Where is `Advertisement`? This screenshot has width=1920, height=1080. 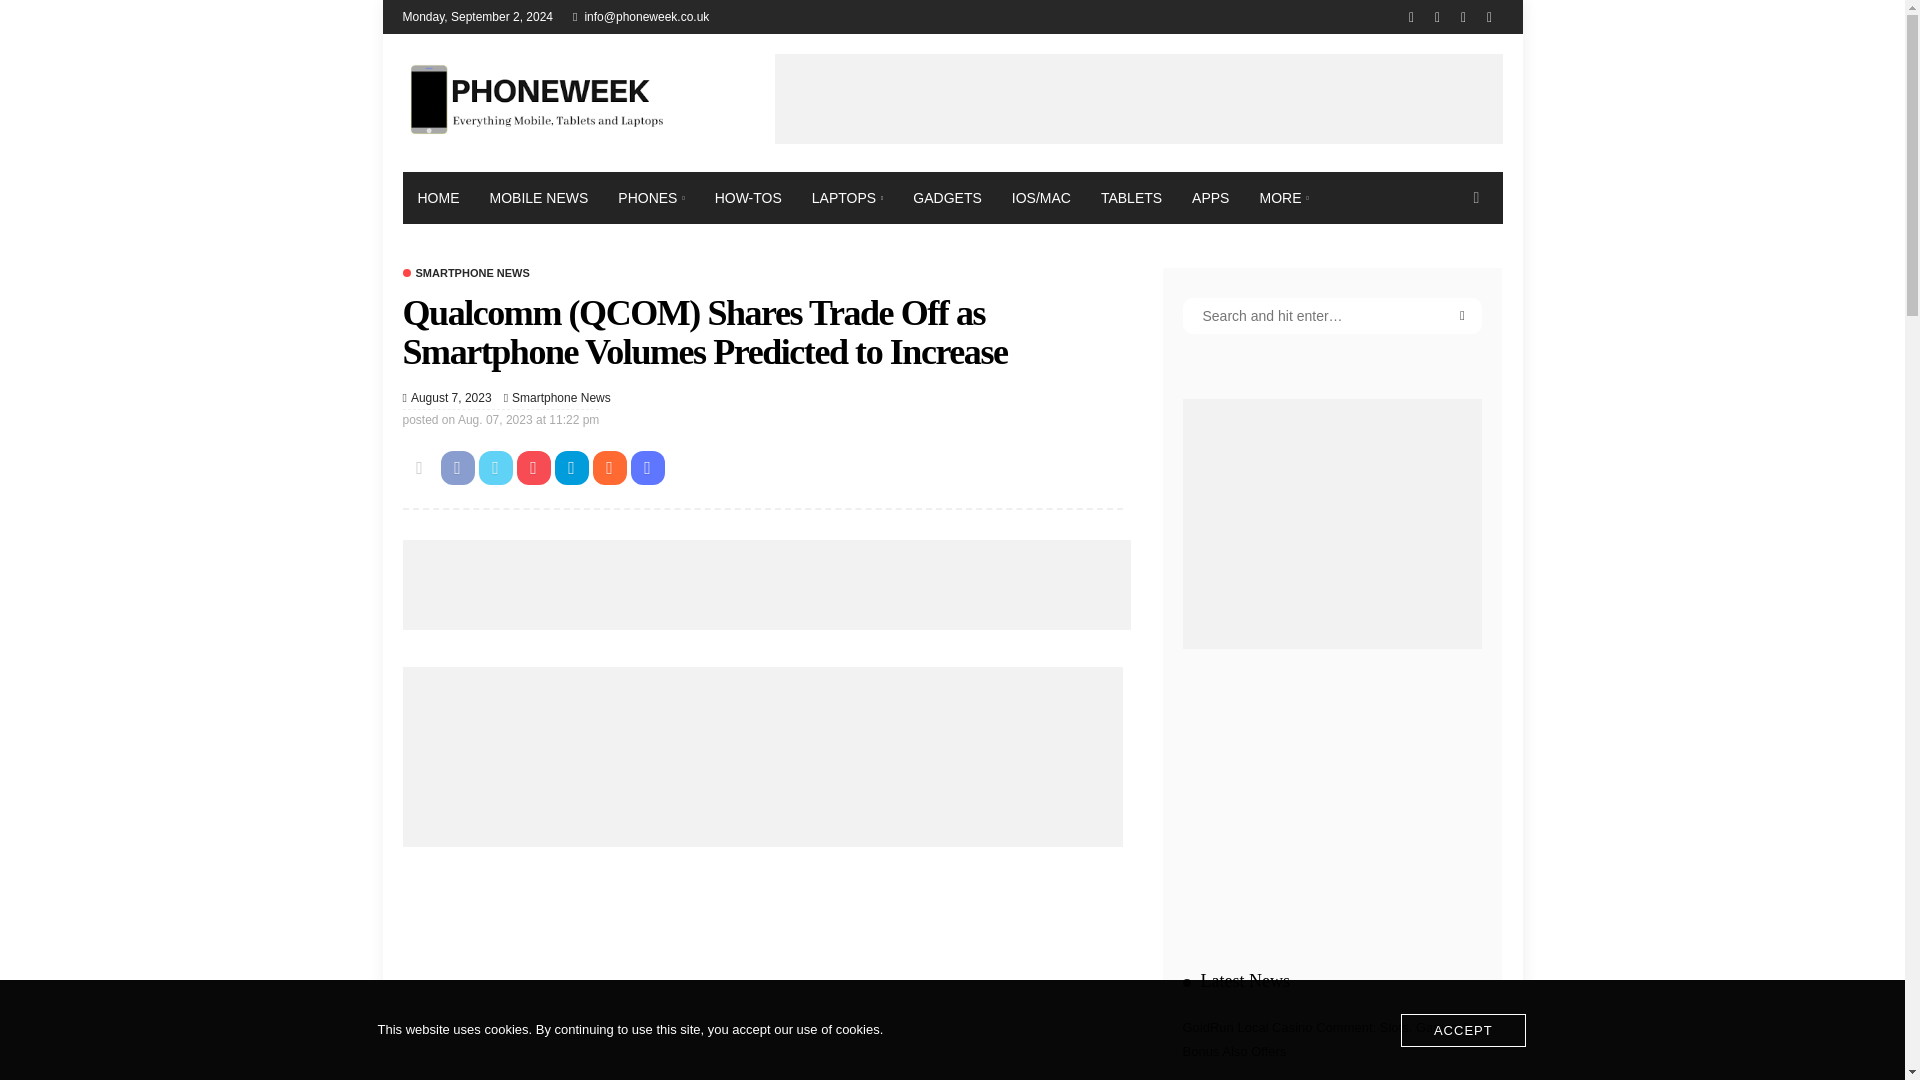
Advertisement is located at coordinates (1137, 98).